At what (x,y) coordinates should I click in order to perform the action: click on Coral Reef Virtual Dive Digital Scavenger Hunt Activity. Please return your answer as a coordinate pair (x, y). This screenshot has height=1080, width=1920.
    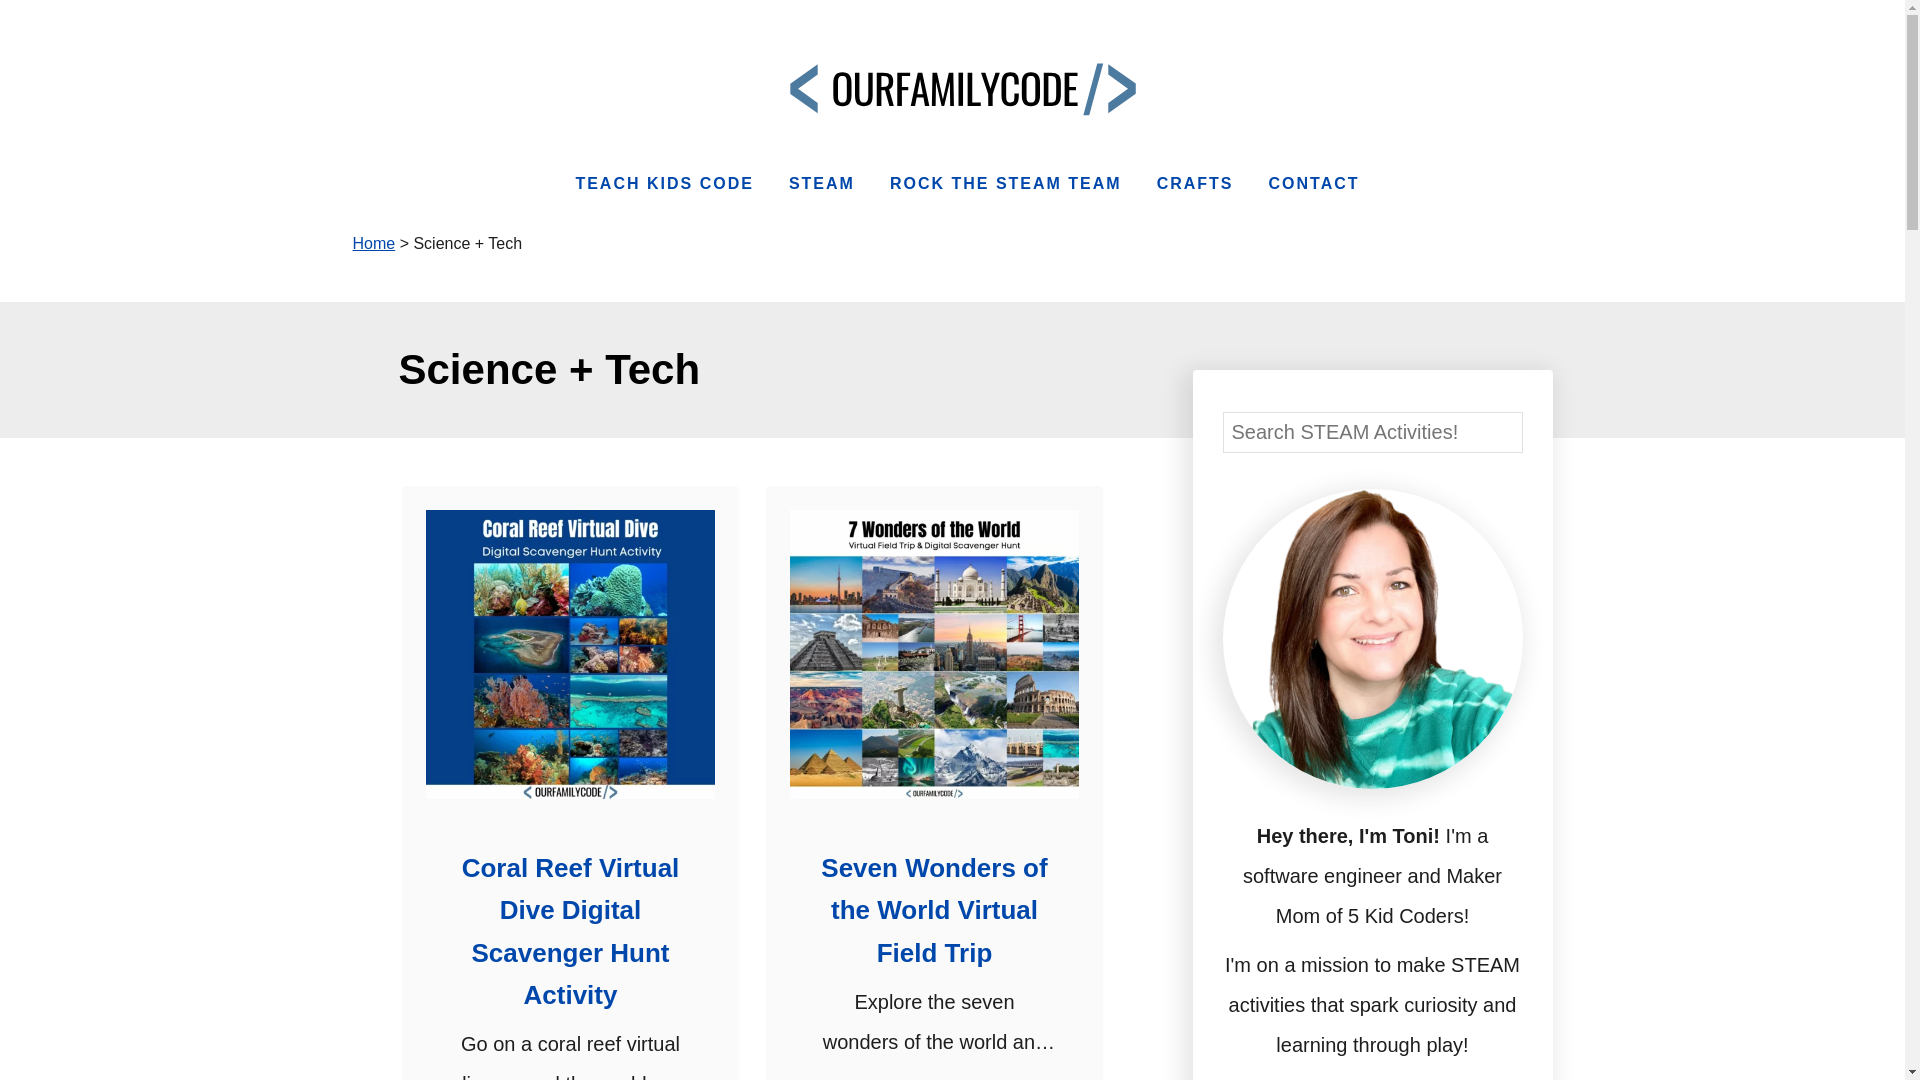
    Looking at the image, I should click on (570, 931).